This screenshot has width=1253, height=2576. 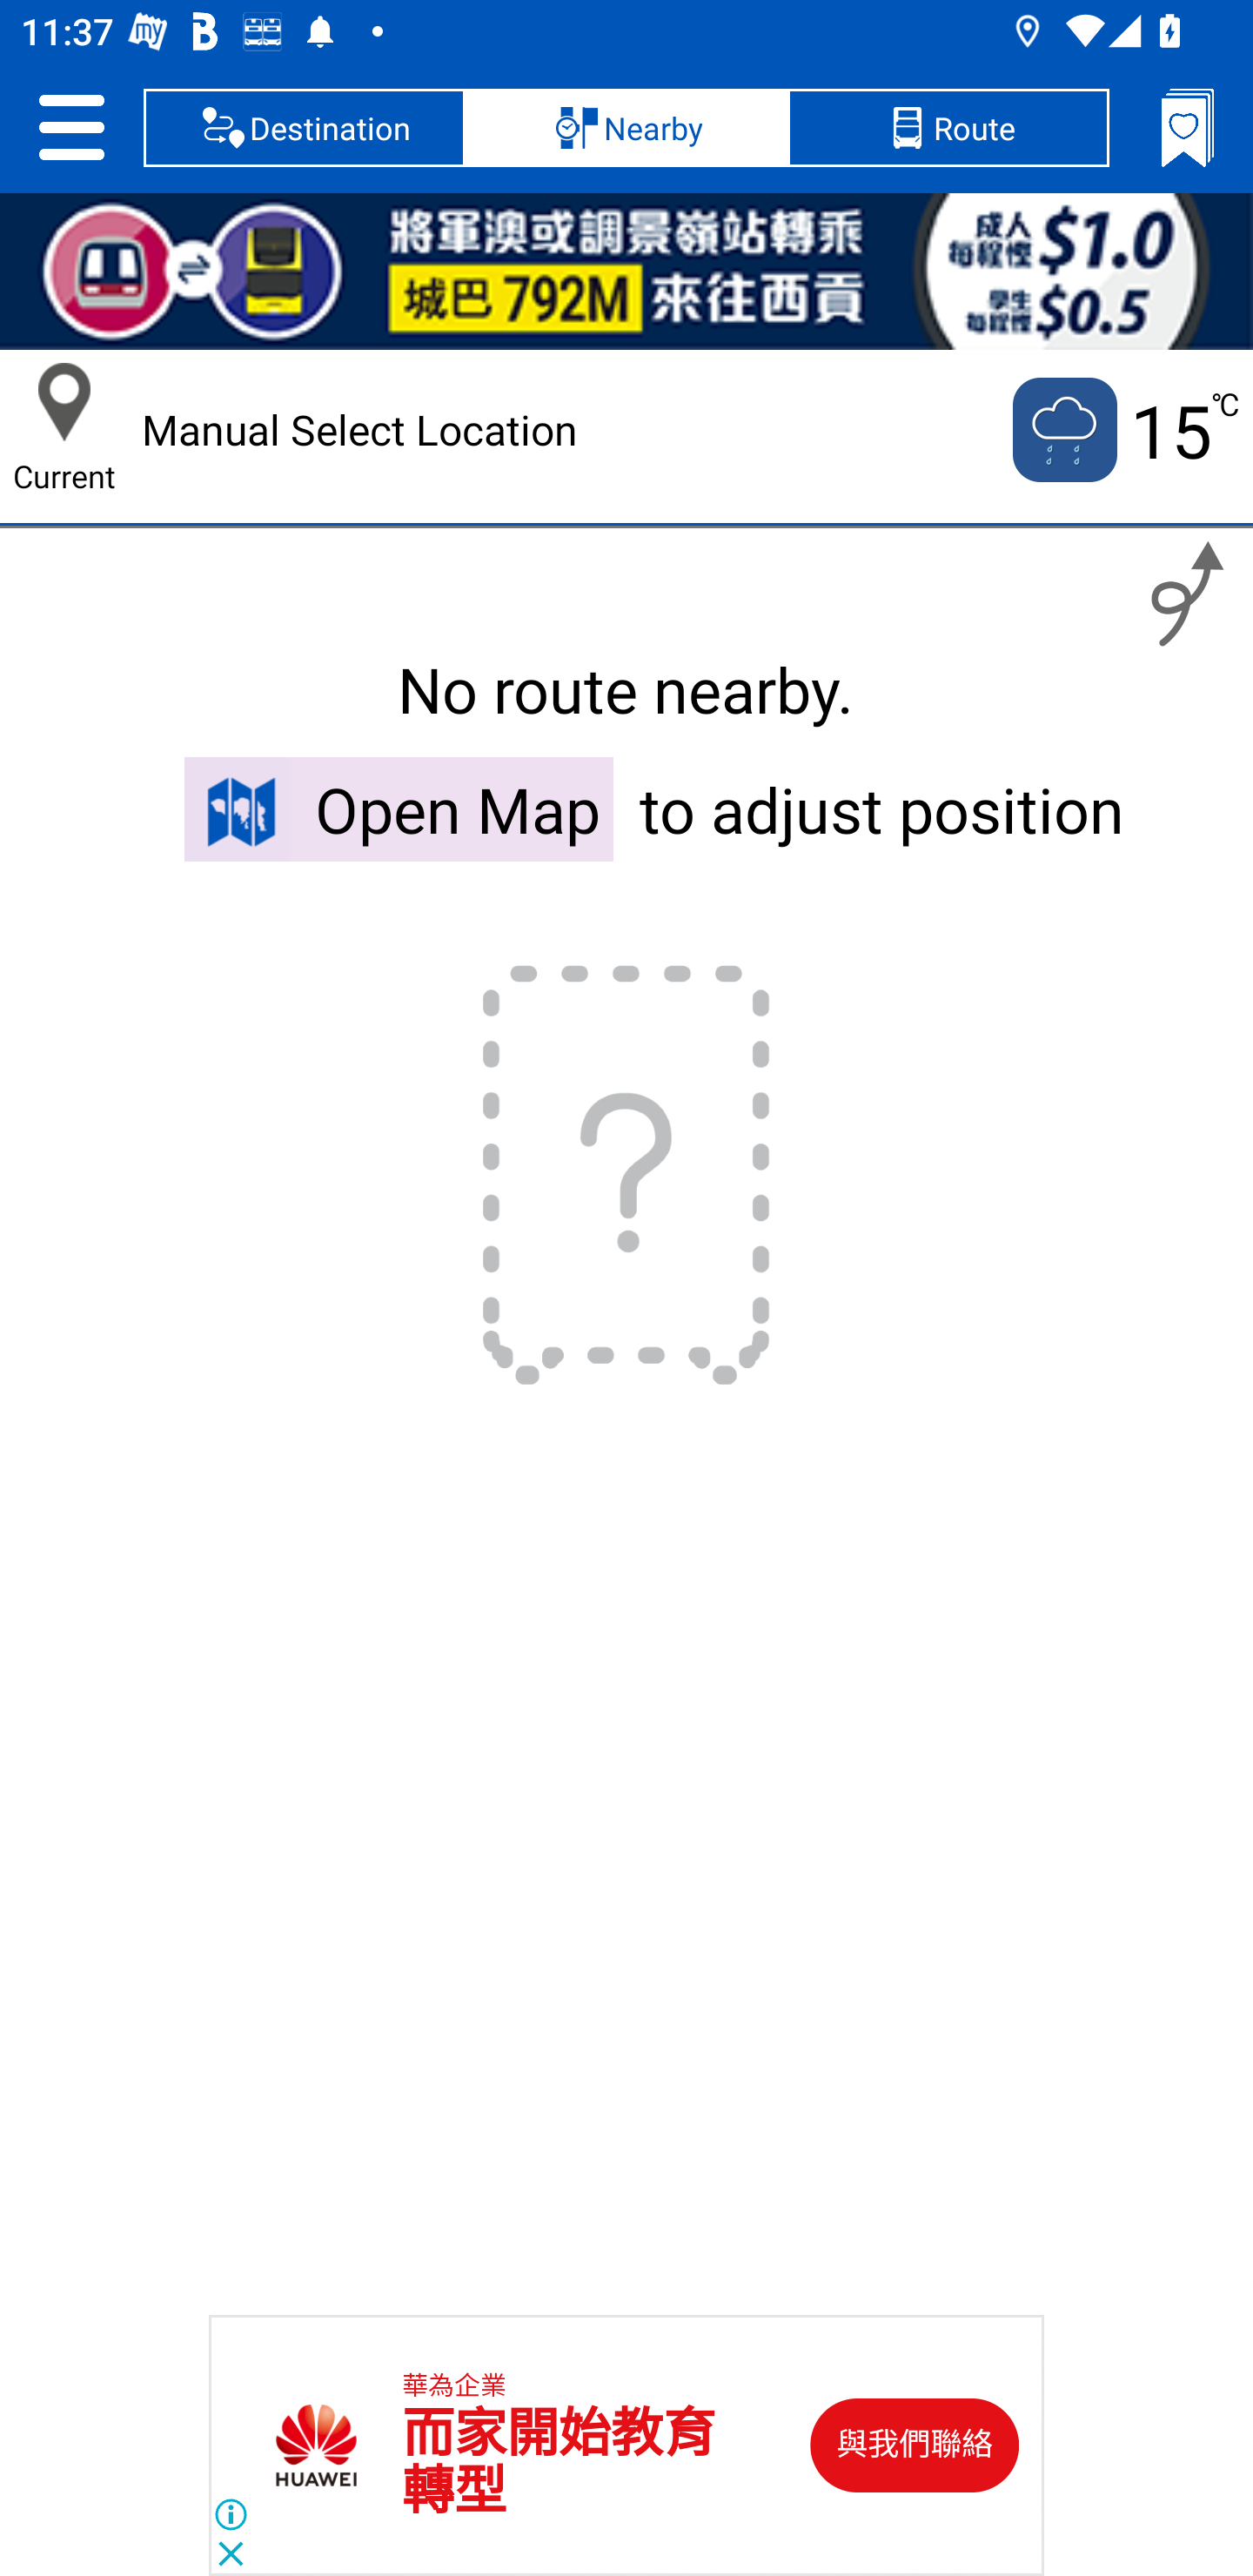 What do you see at coordinates (915, 2445) in the screenshot?
I see `與我們聯絡` at bounding box center [915, 2445].